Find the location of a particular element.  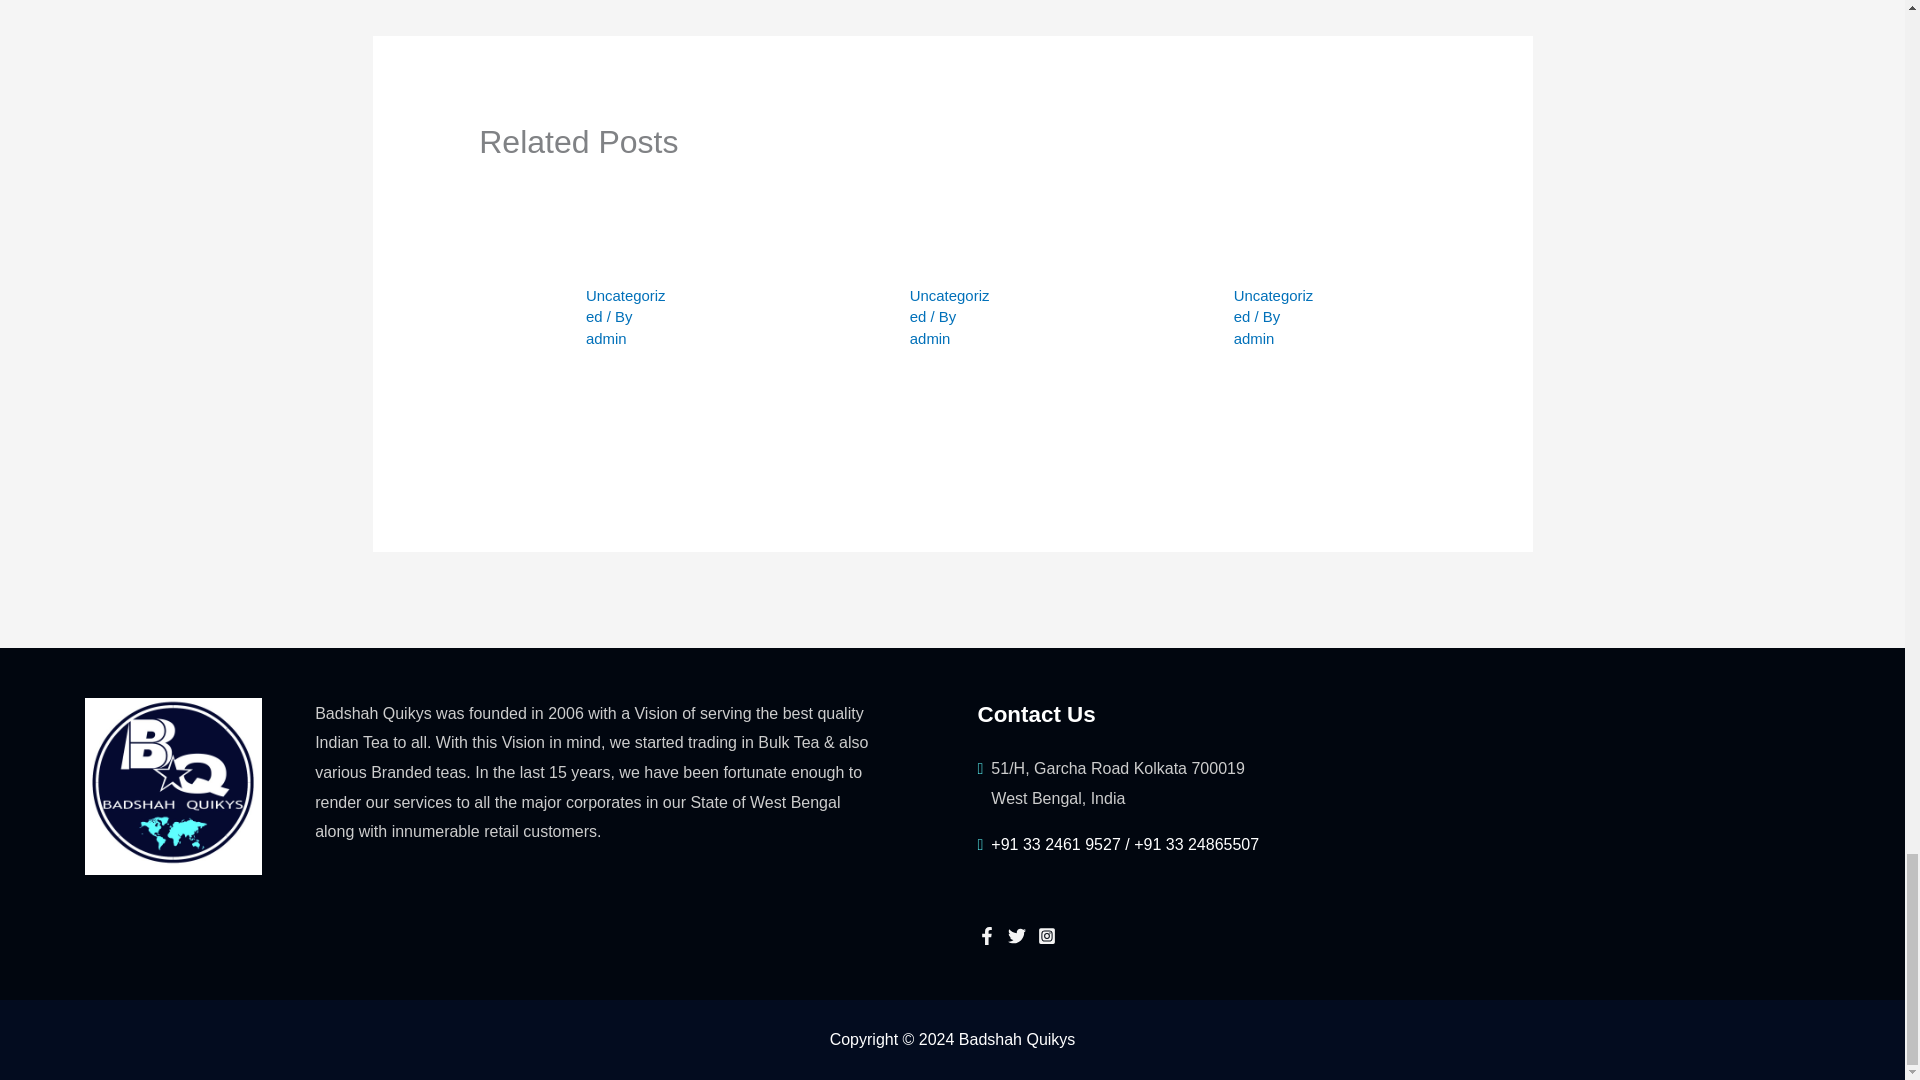

admin is located at coordinates (930, 338).